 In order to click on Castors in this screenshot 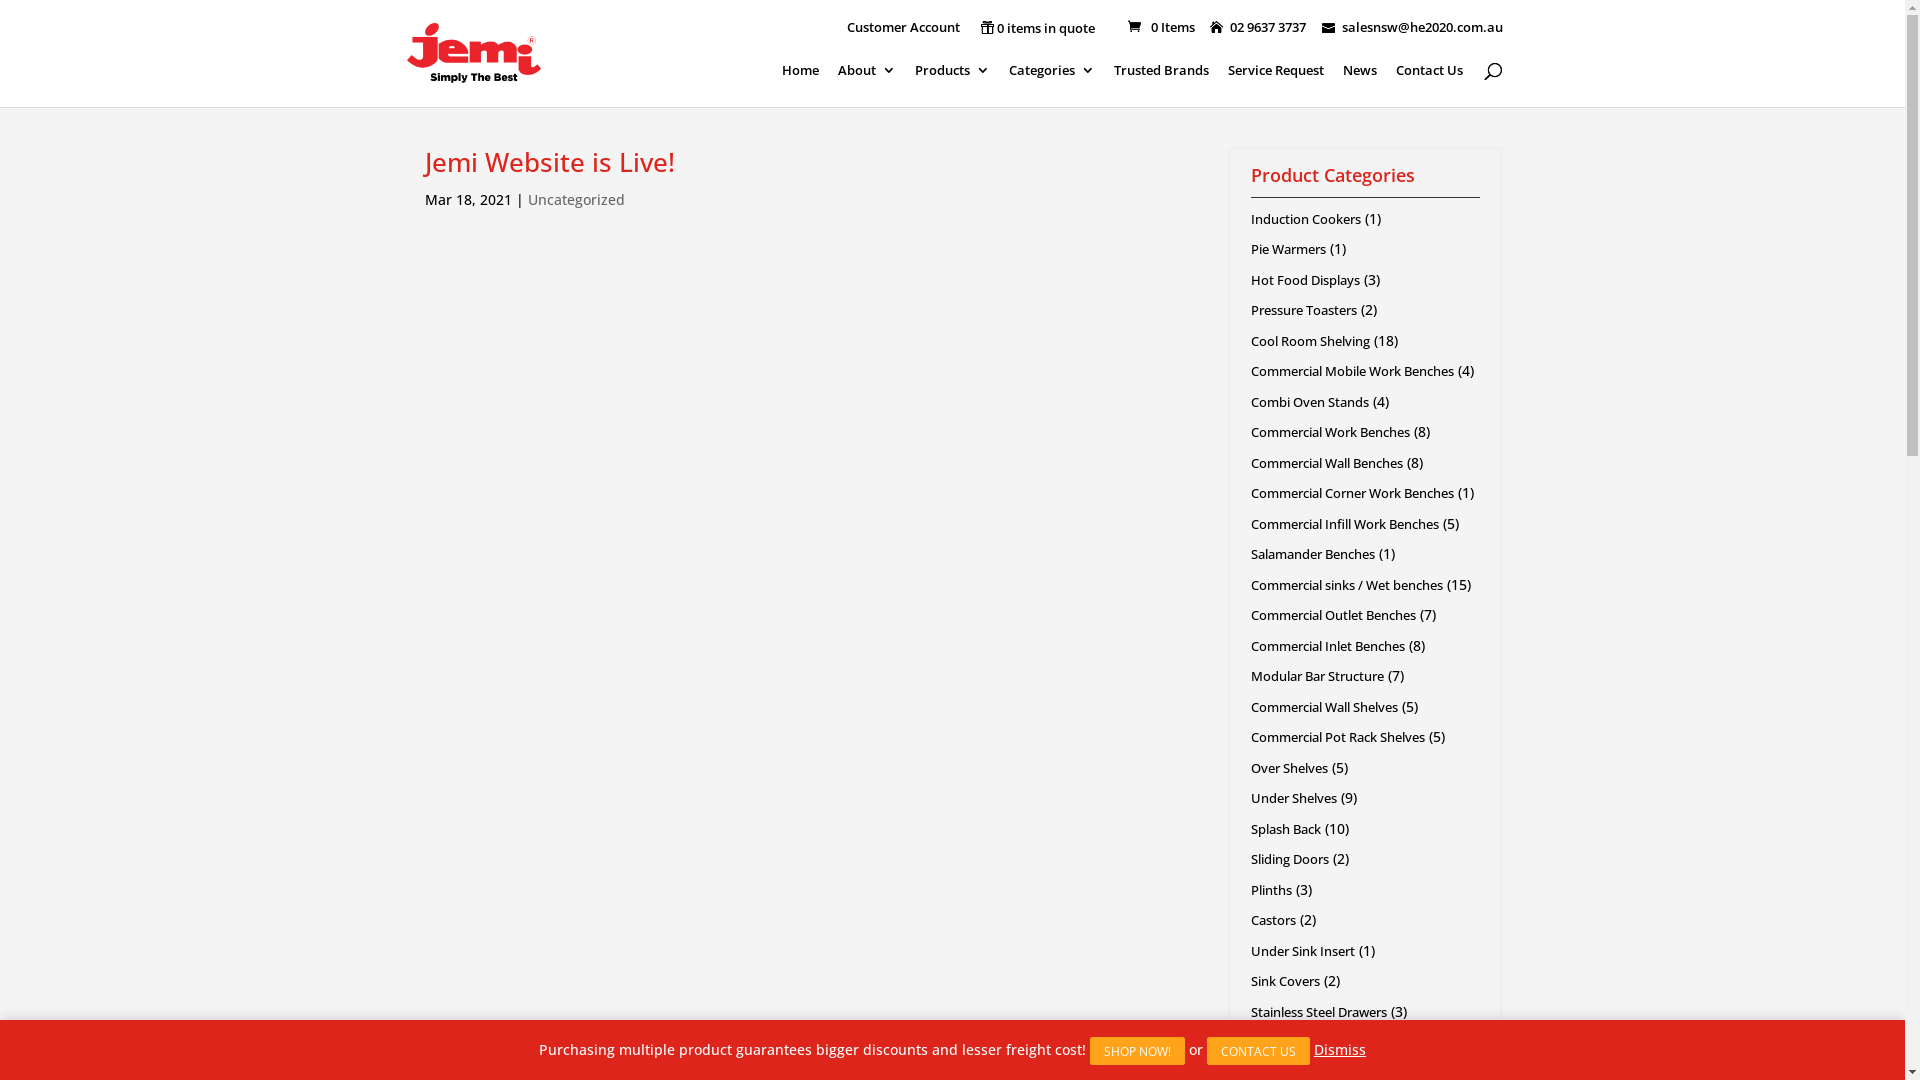, I will do `click(1272, 920)`.